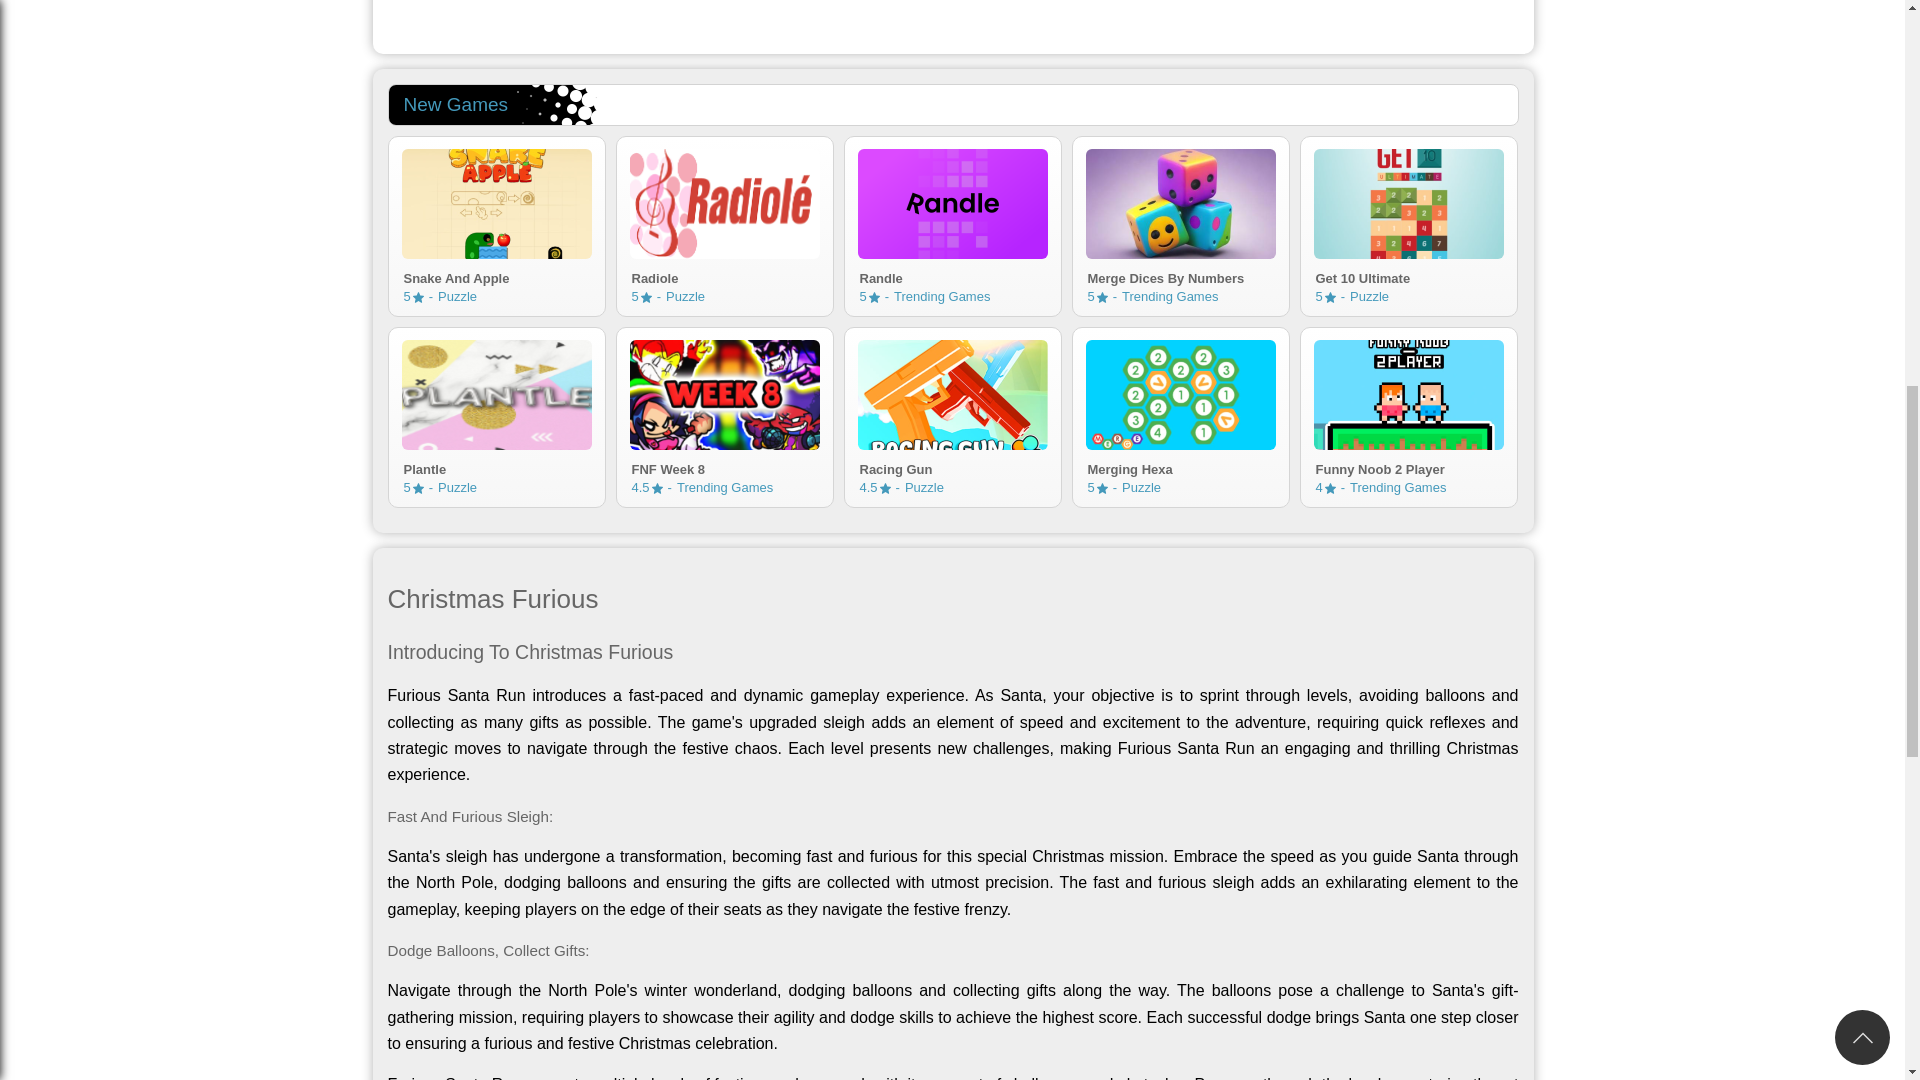  What do you see at coordinates (1408, 276) in the screenshot?
I see `Snake And Apple` at bounding box center [1408, 276].